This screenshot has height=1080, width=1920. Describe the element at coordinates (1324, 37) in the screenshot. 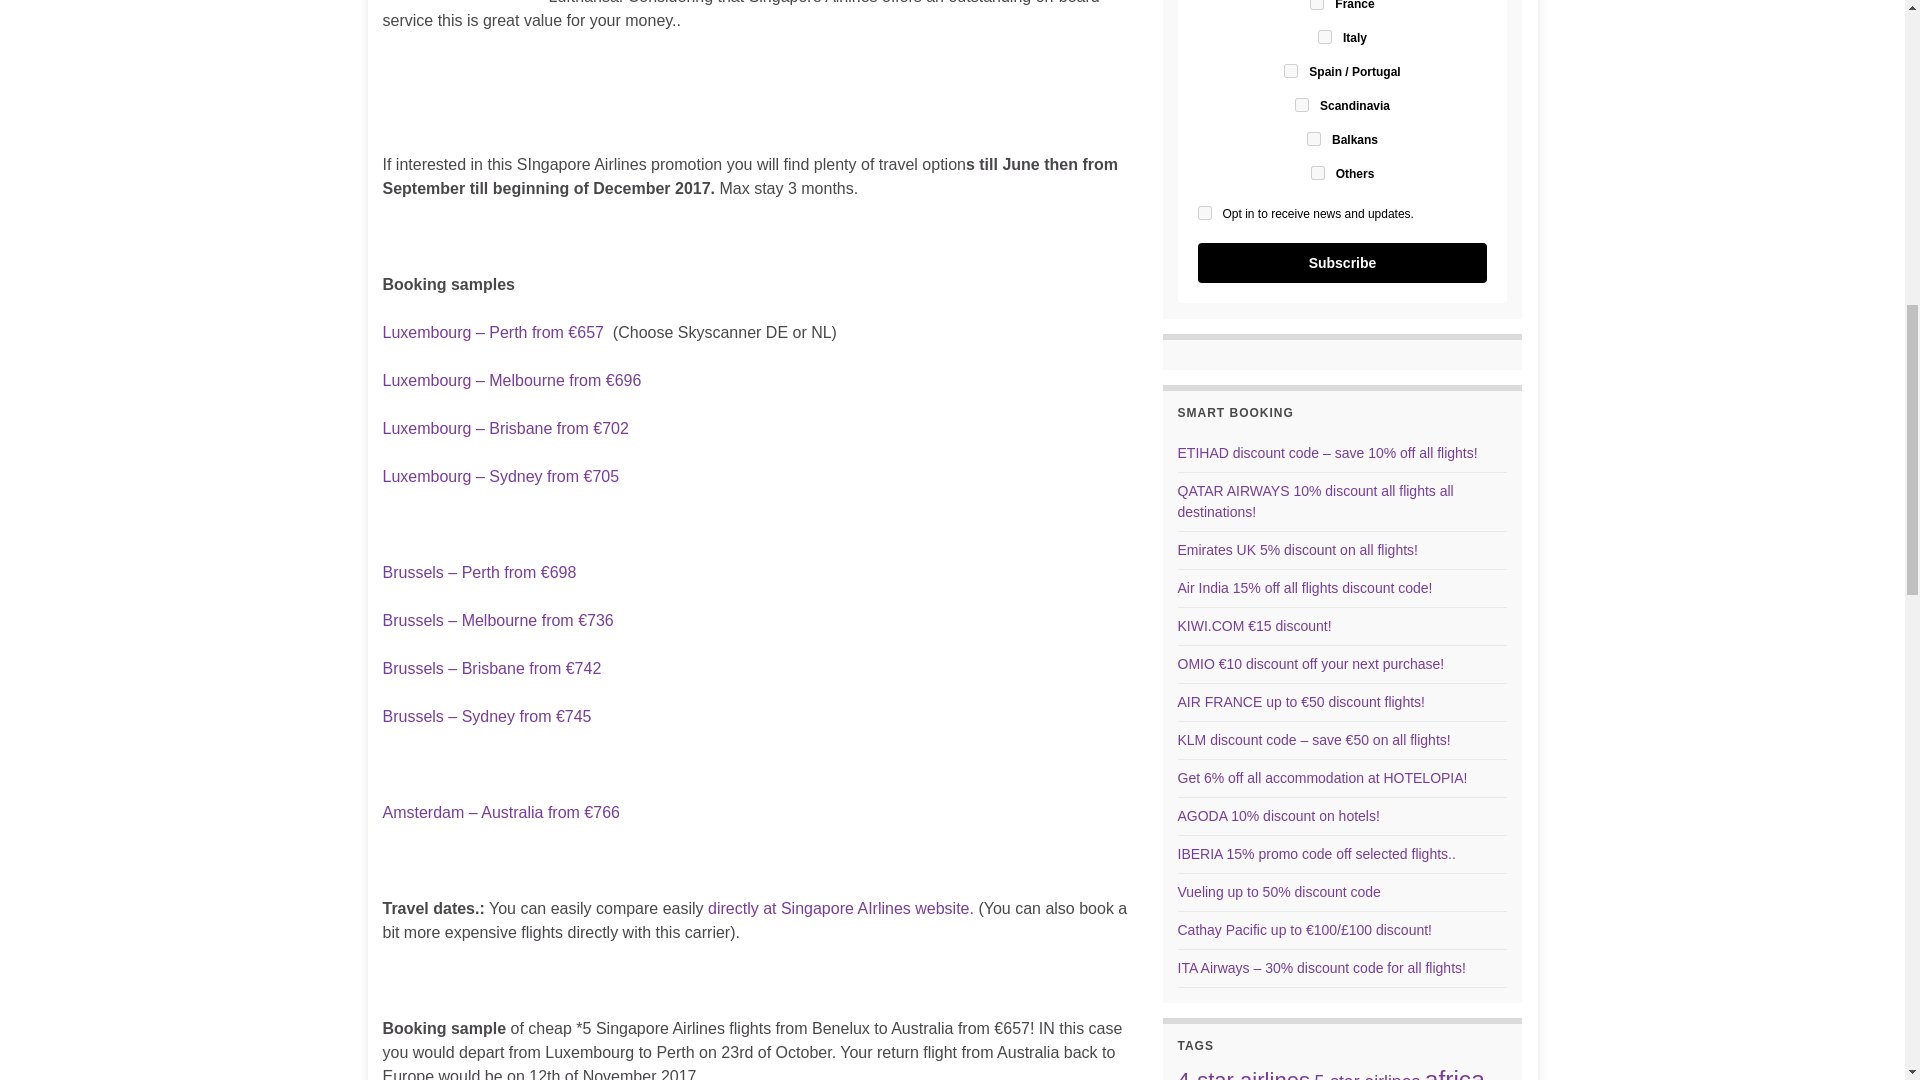

I see `10690614` at that location.